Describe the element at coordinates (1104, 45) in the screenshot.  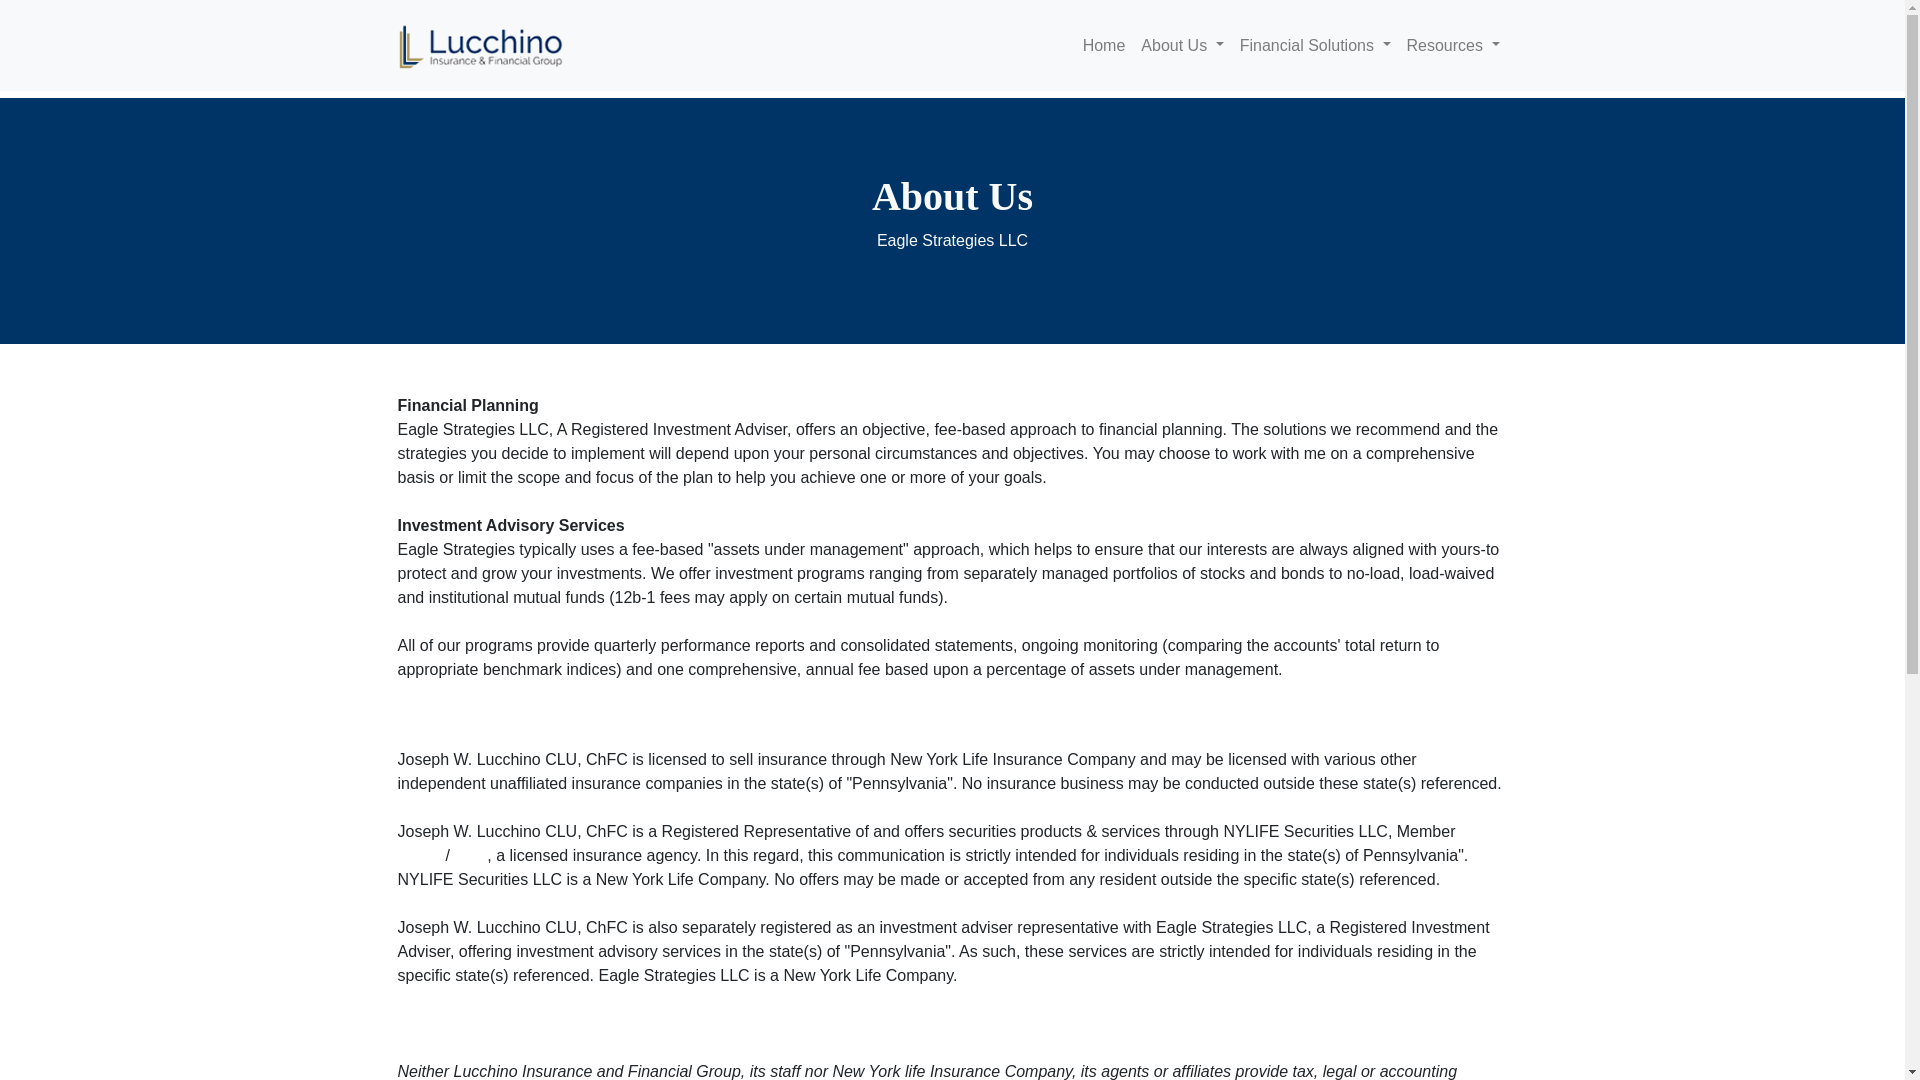
I see `Home` at that location.